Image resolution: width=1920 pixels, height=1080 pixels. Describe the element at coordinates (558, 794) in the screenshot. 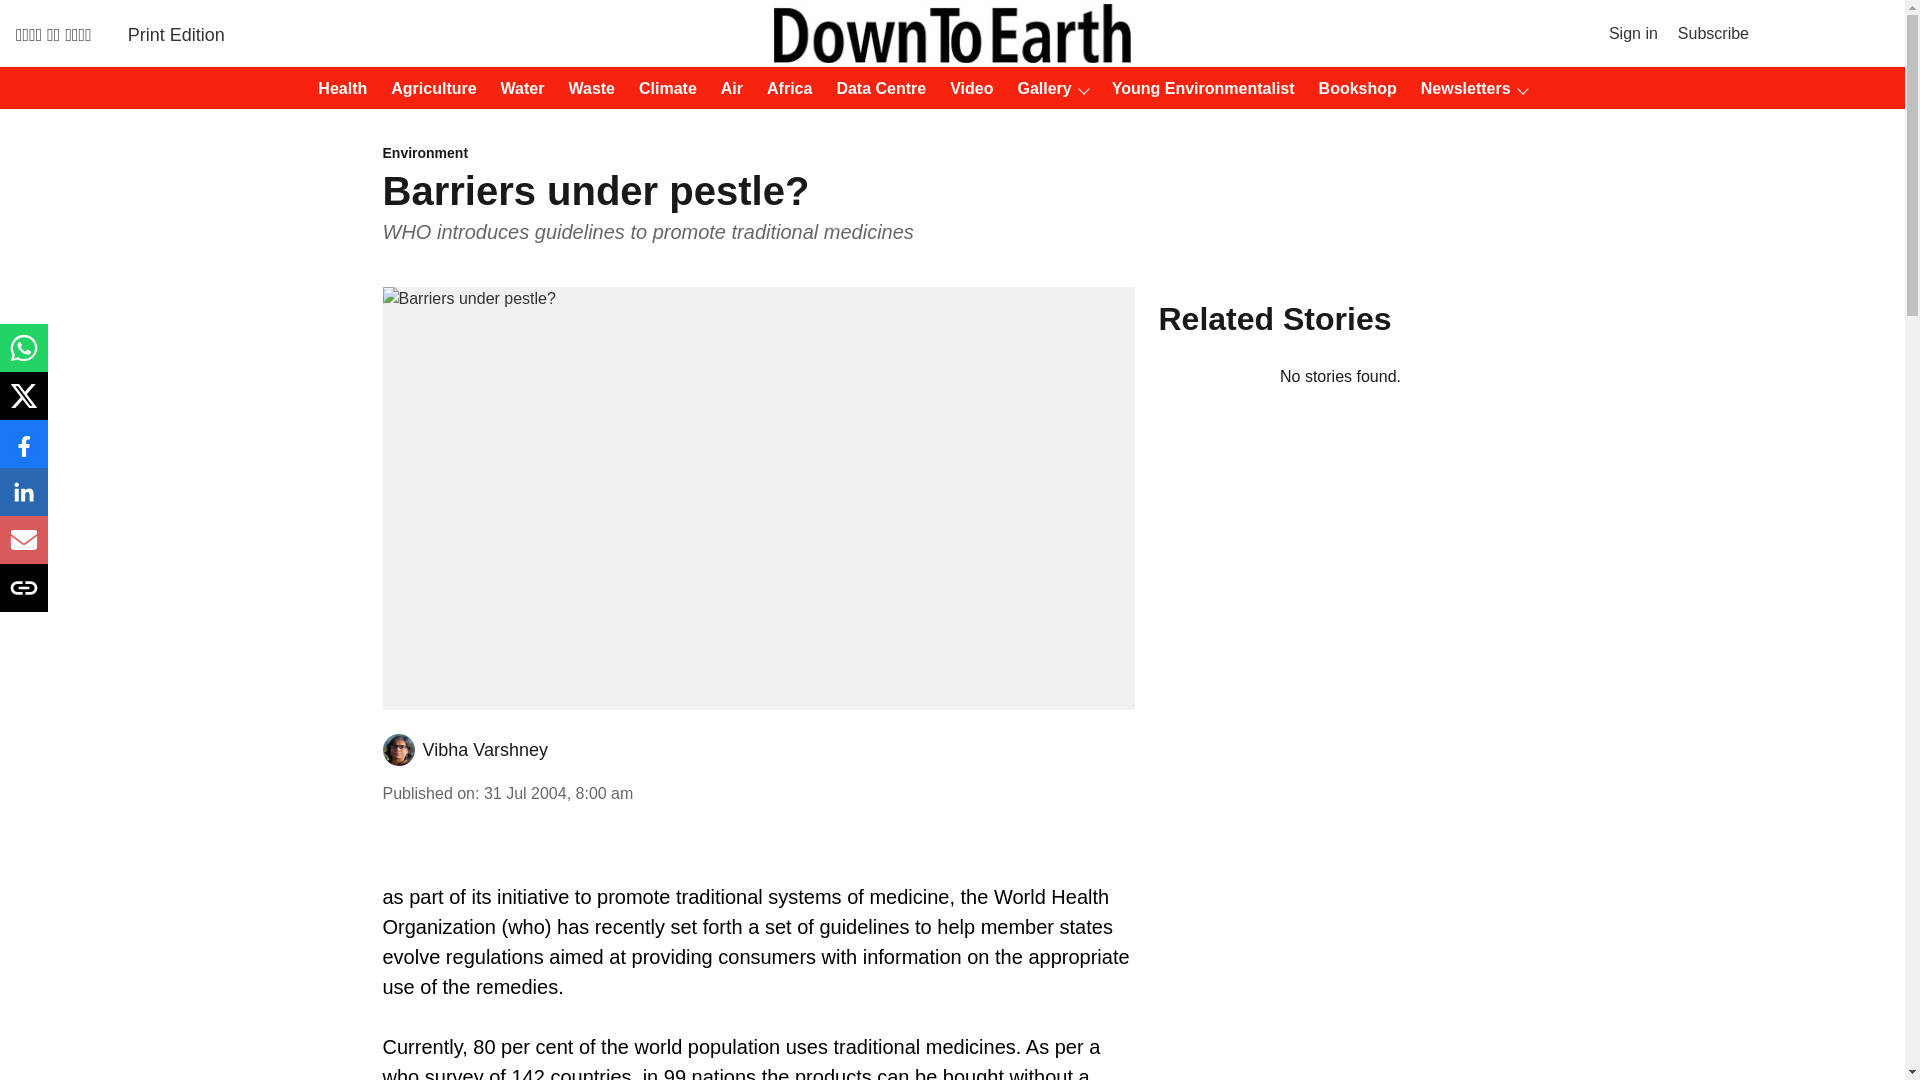

I see `2004-07-31 00:00` at that location.